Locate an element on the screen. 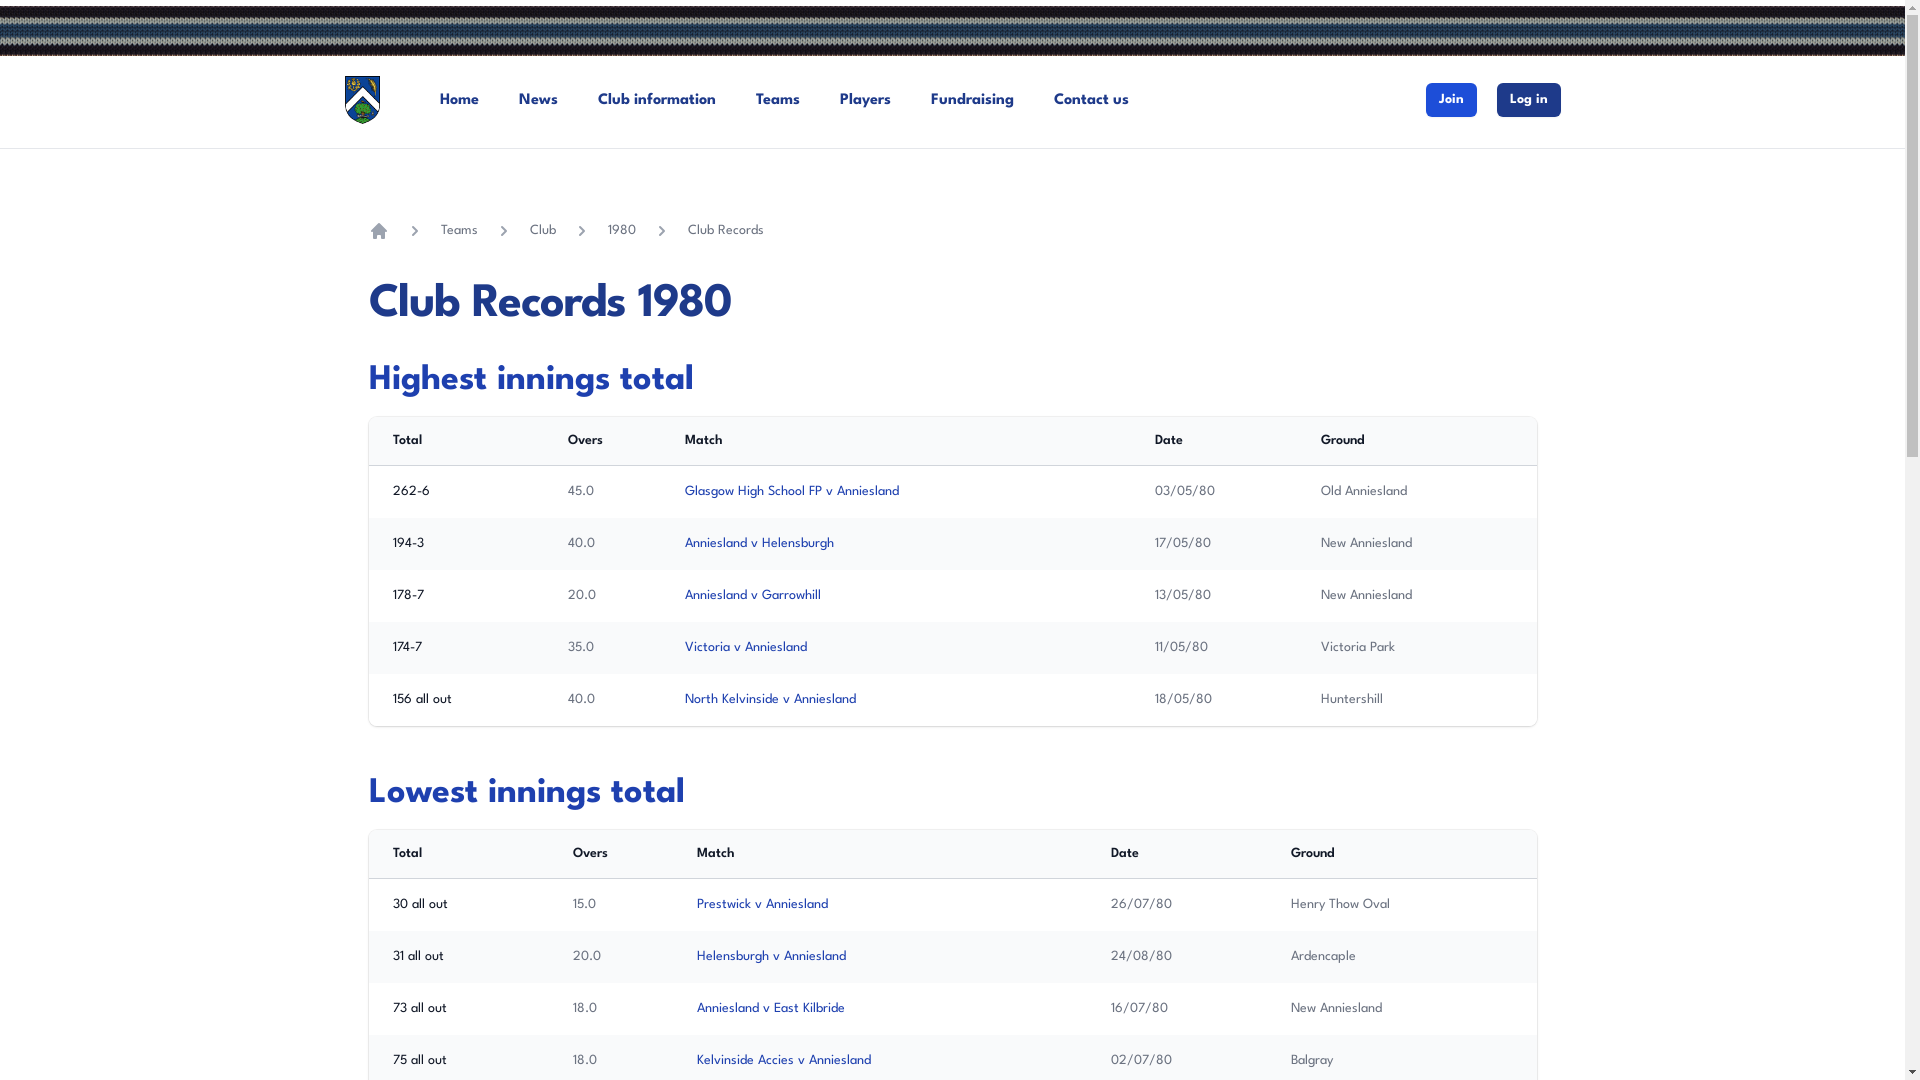 This screenshot has height=1080, width=1920. Join is located at coordinates (1452, 100).